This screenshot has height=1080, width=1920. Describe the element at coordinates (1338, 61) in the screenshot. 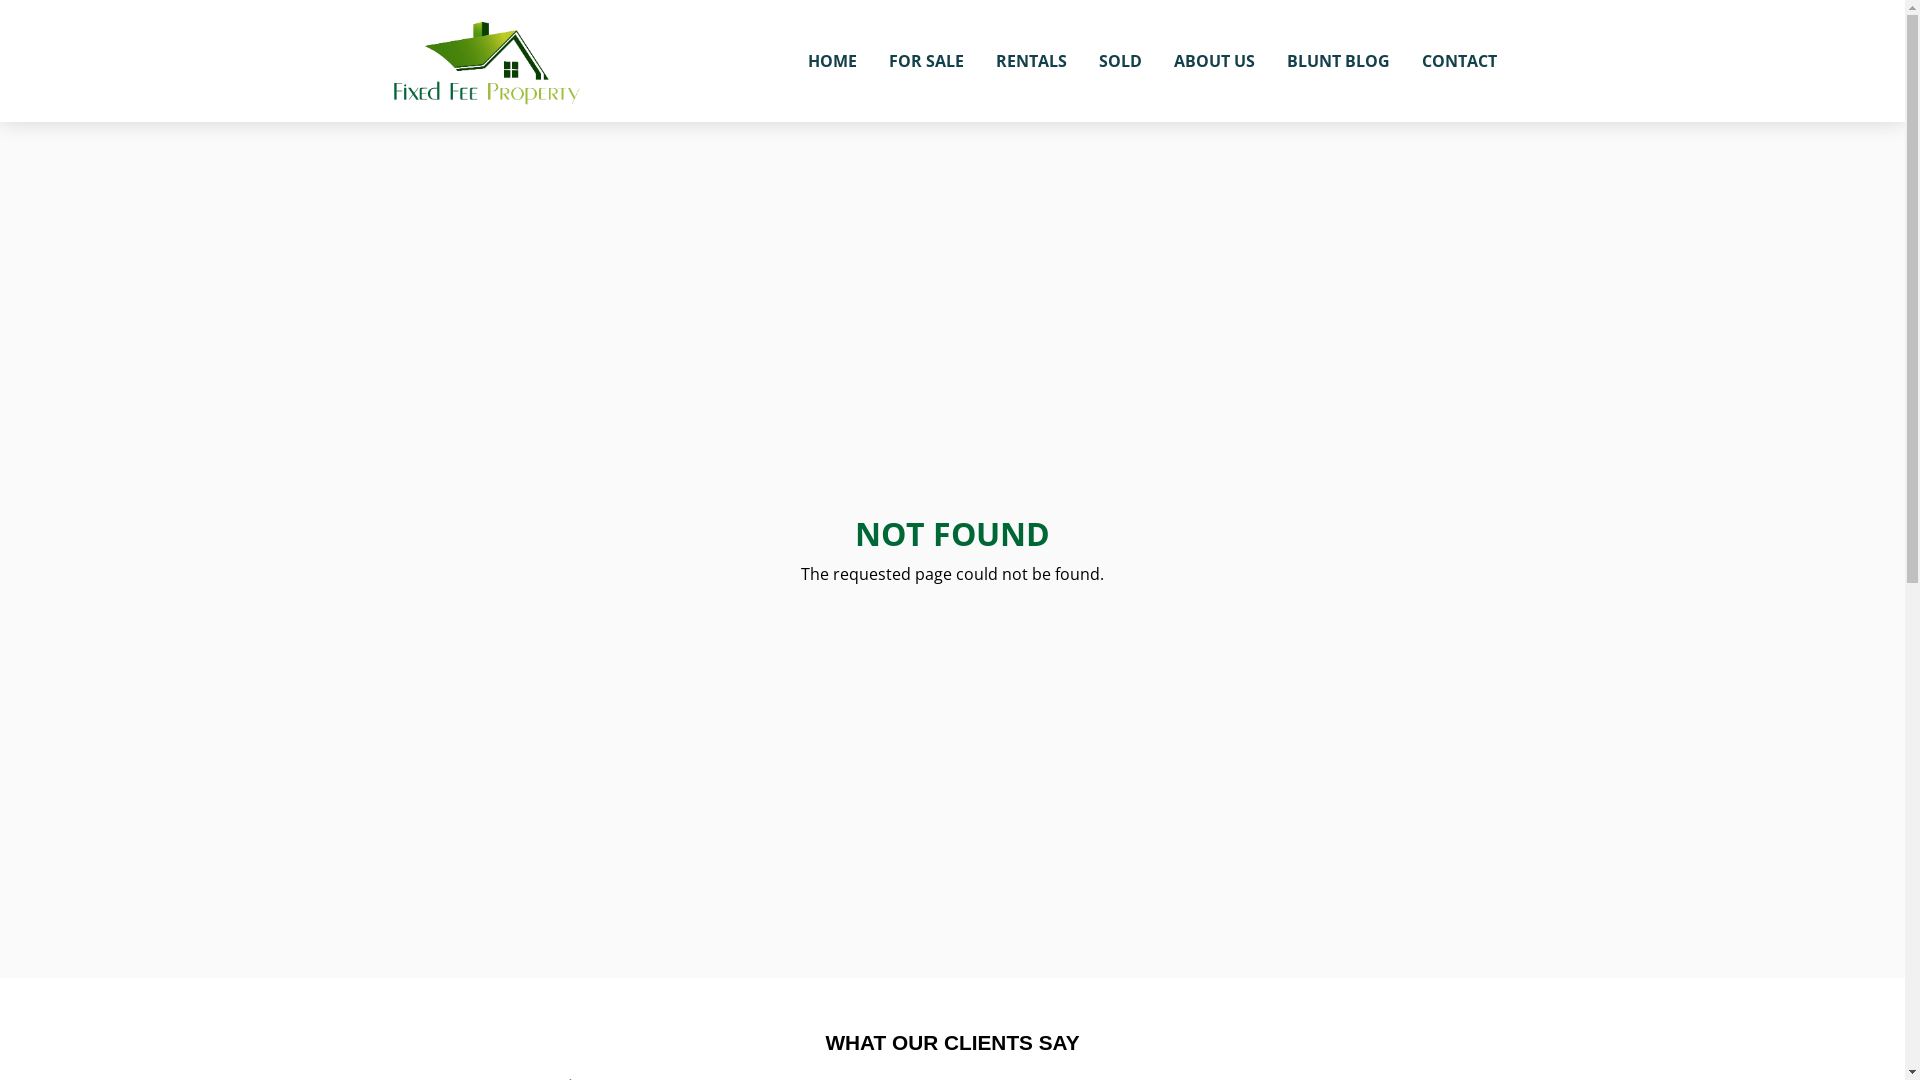

I see `BLUNT BLOG` at that location.